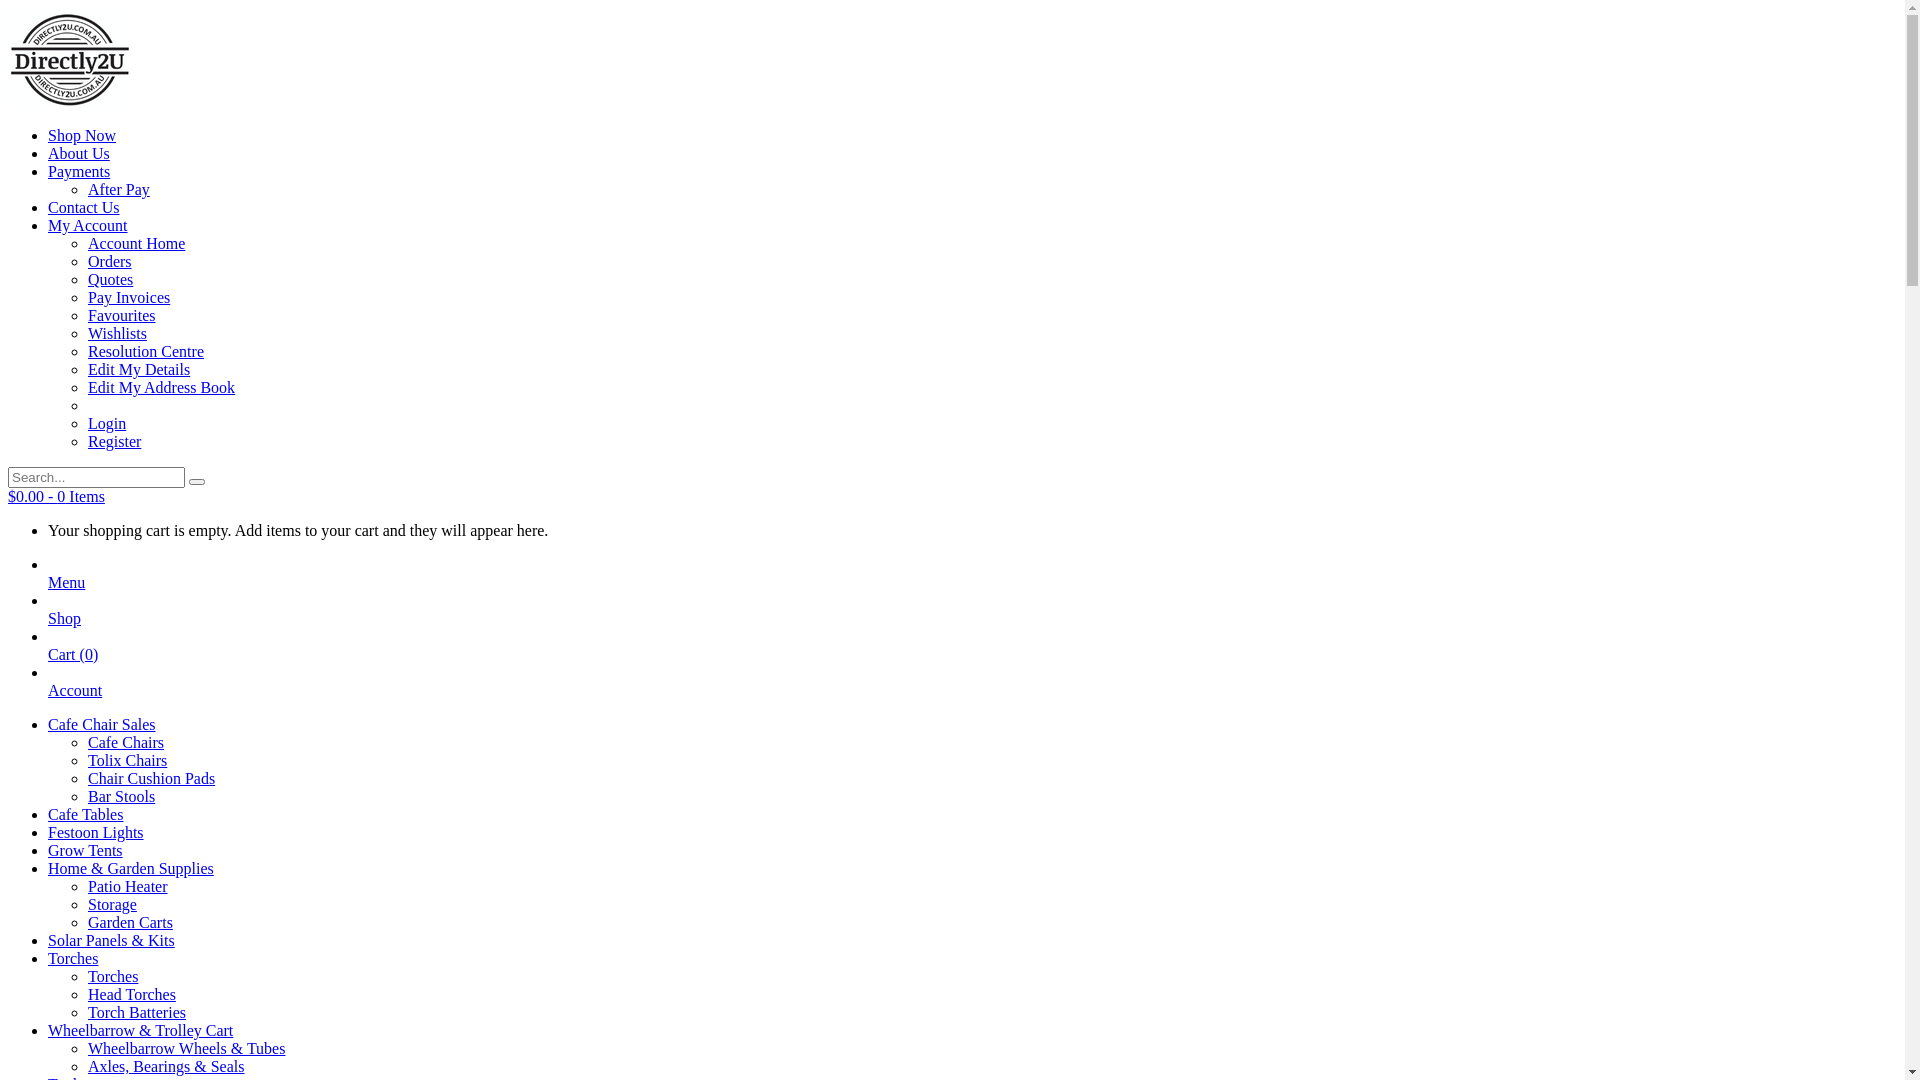 The height and width of the screenshot is (1080, 1920). I want to click on After Pay, so click(119, 190).